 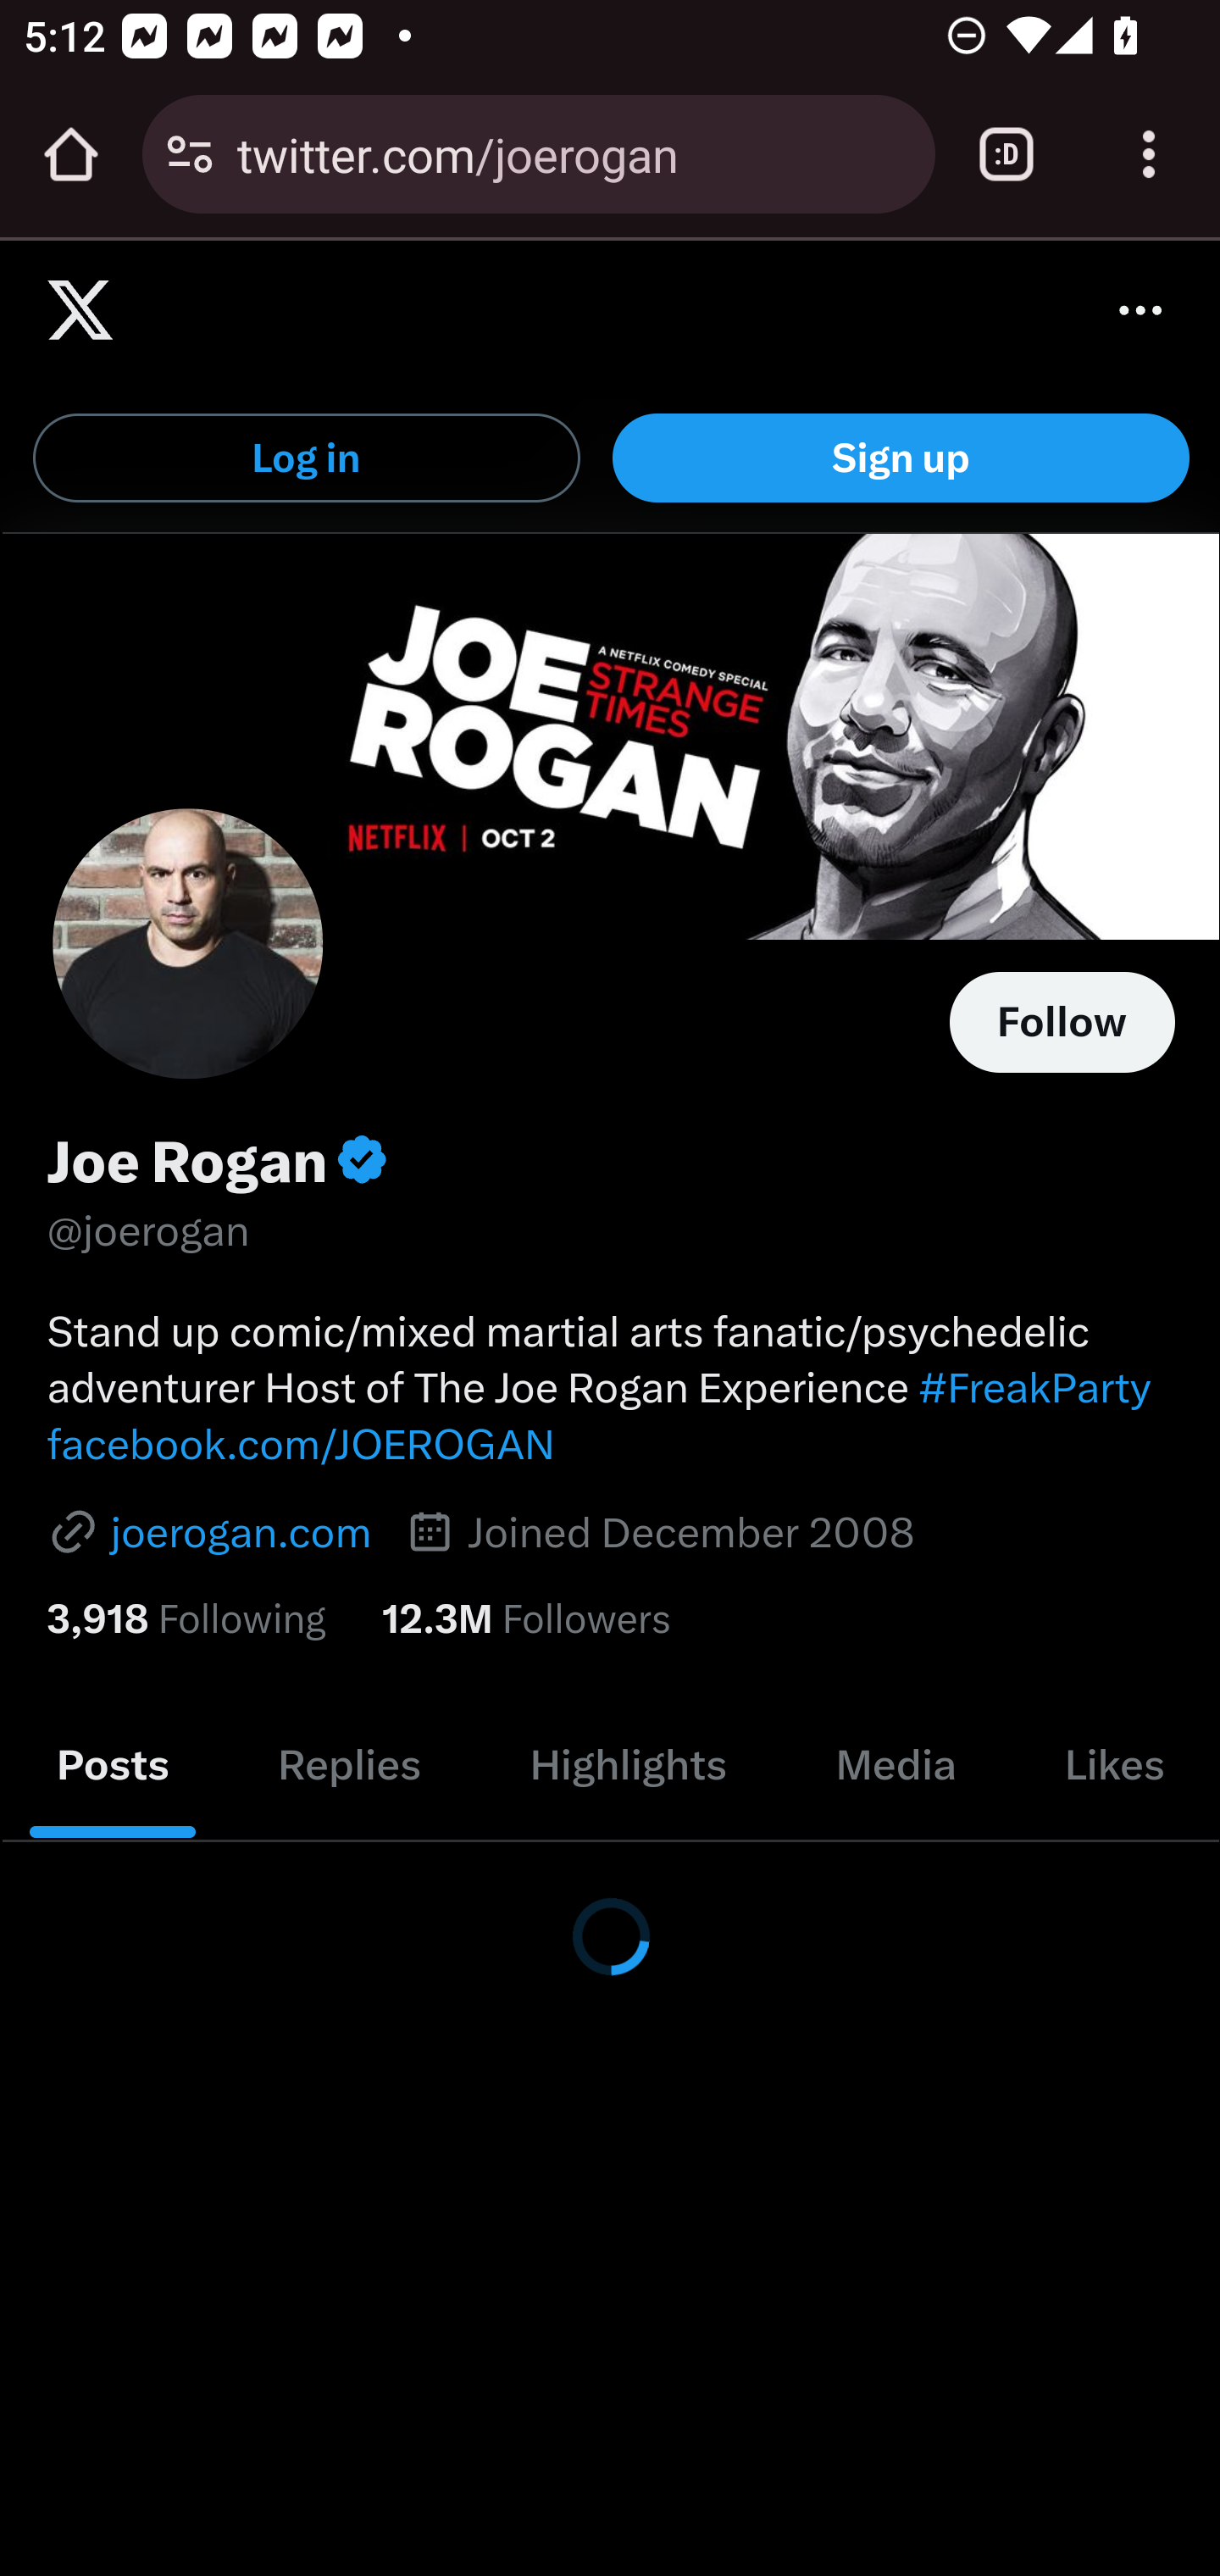 I want to click on Provides details about verified accounts., so click(x=361, y=1159).